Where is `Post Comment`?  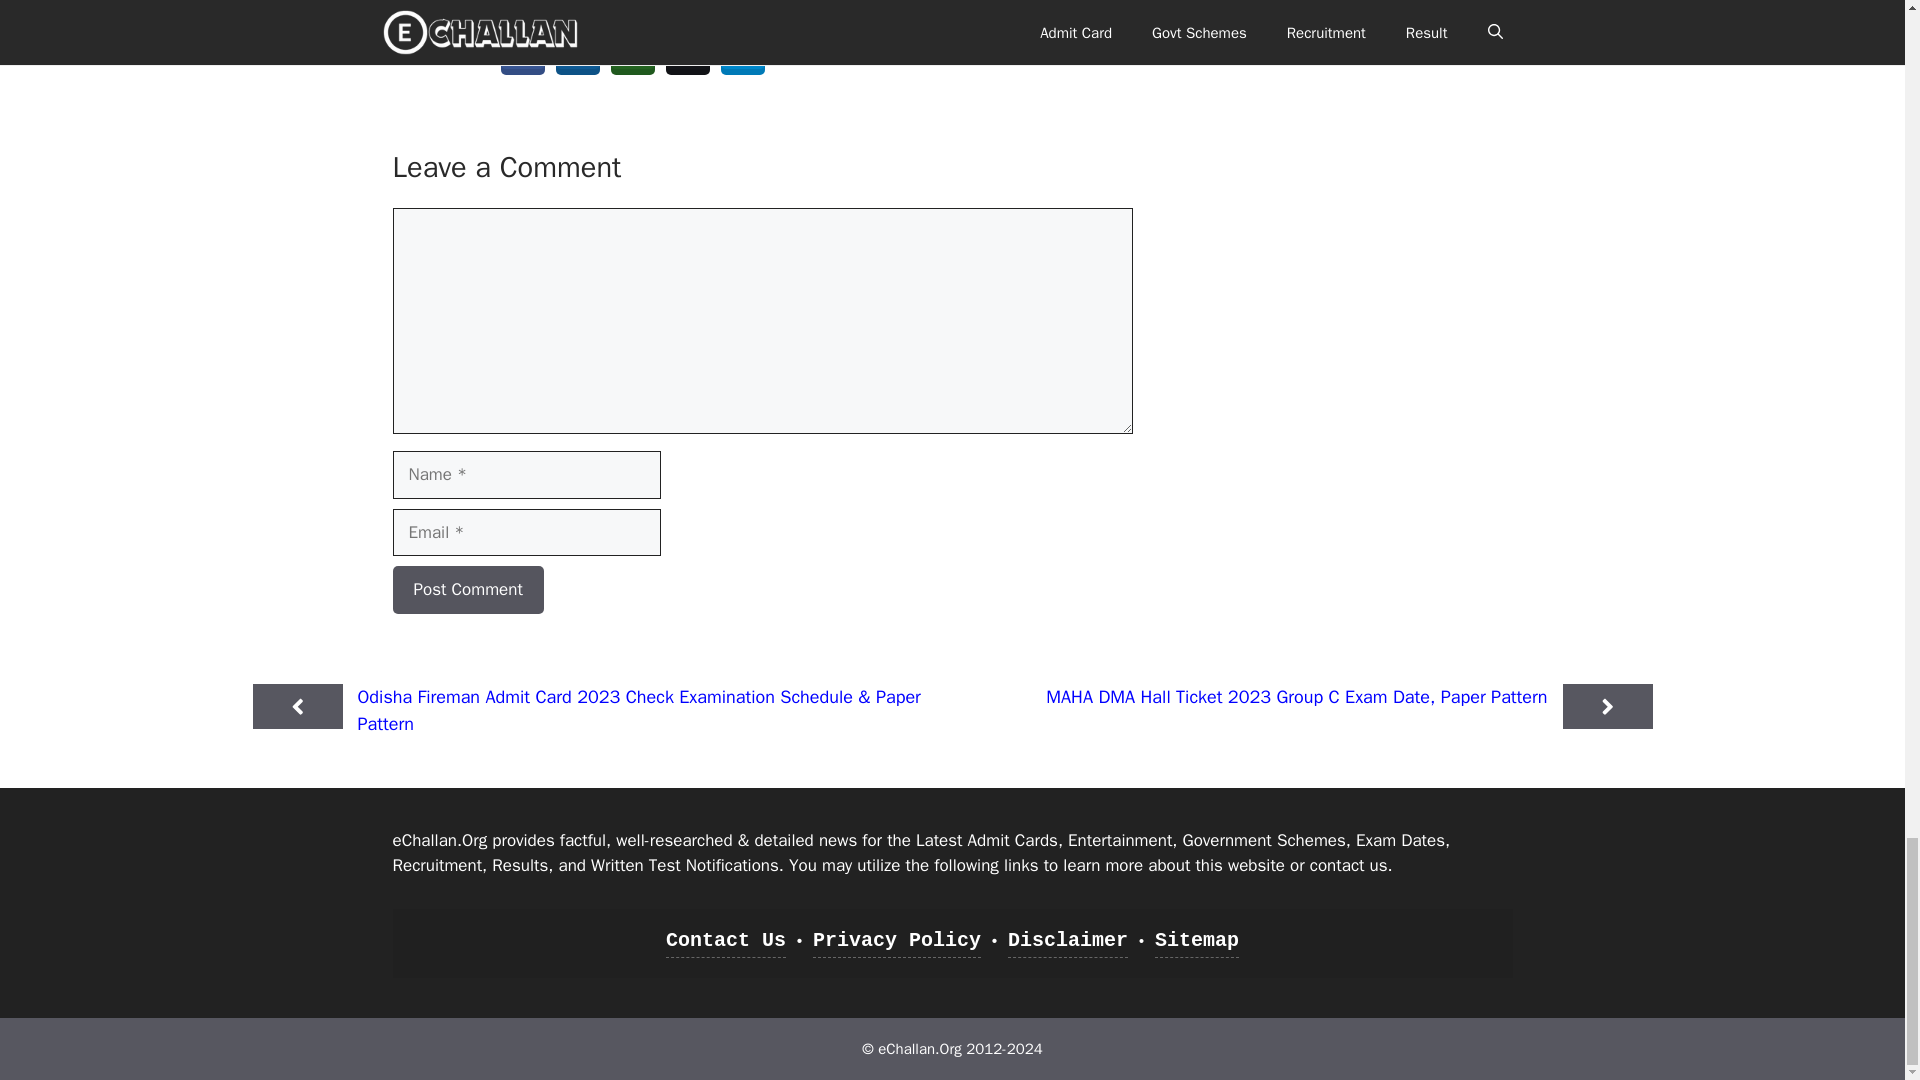 Post Comment is located at coordinates (467, 590).